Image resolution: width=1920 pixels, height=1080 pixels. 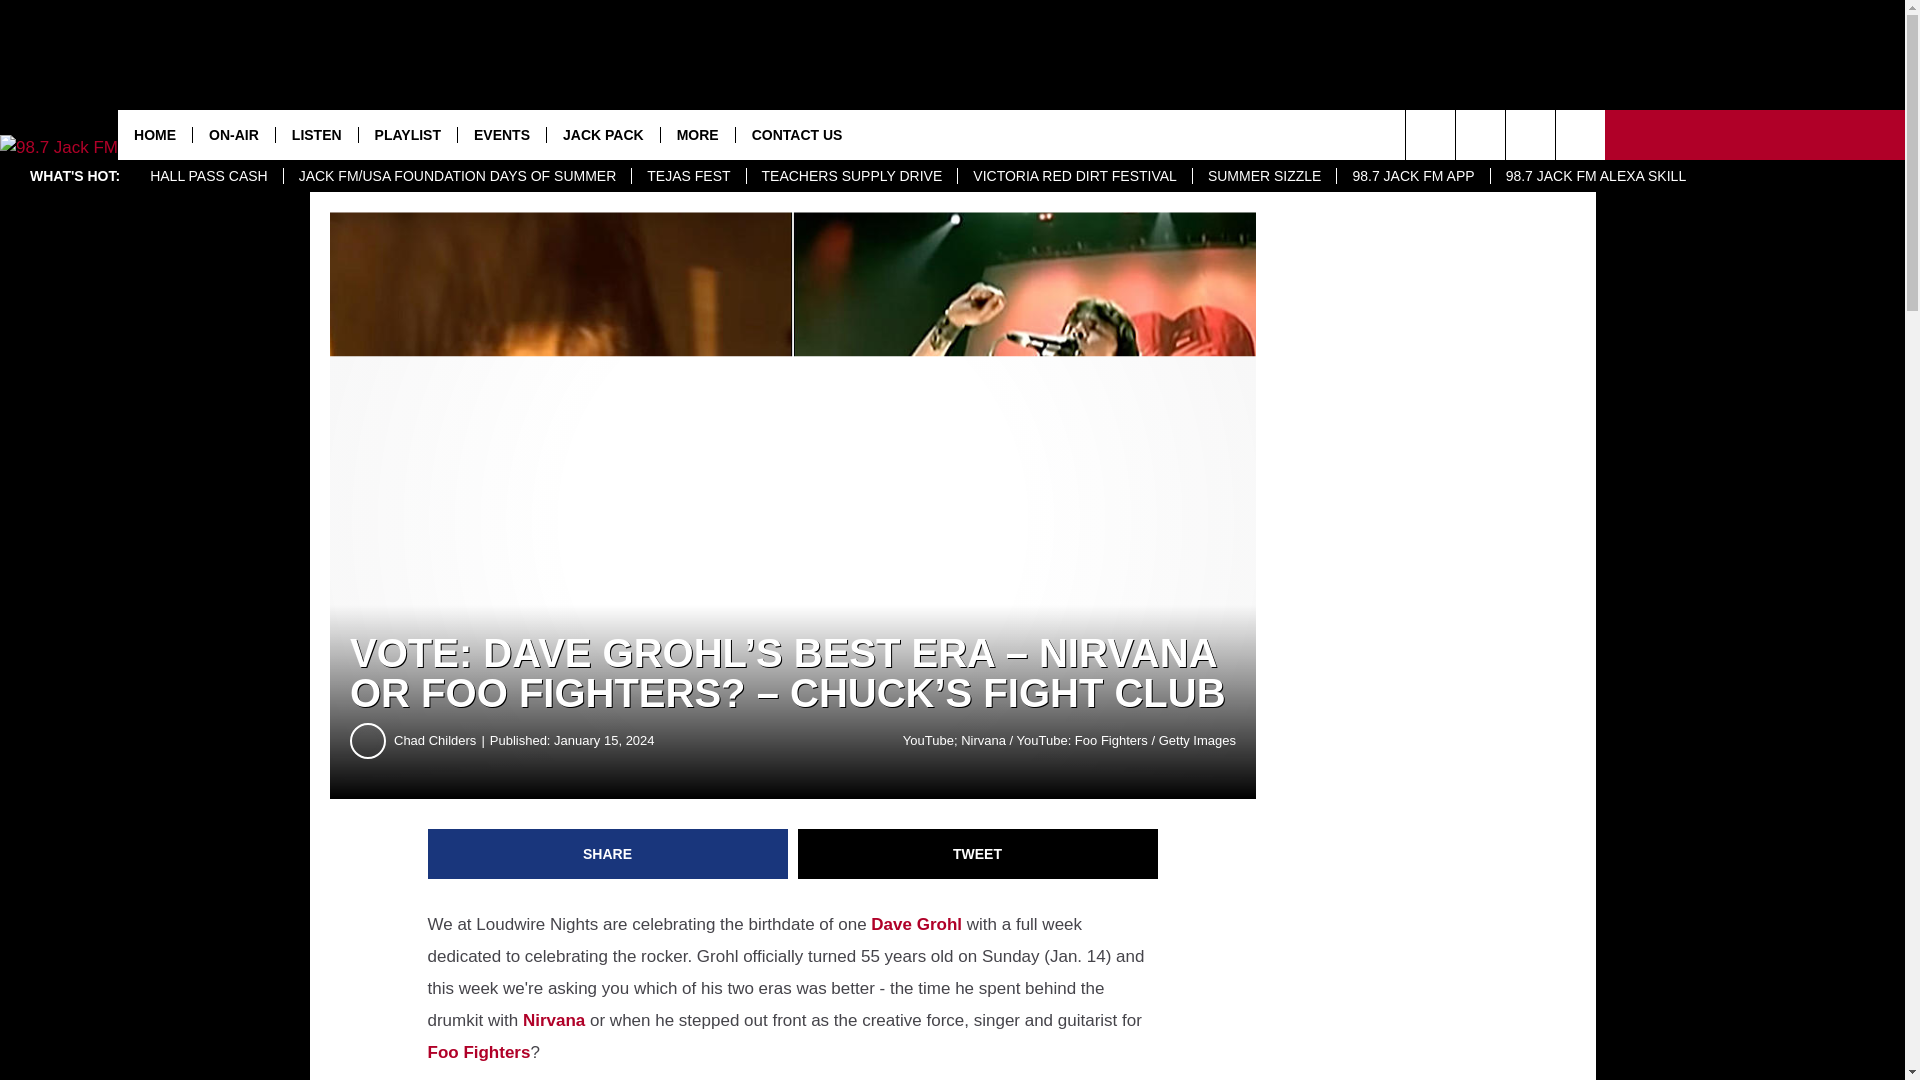 What do you see at coordinates (852, 176) in the screenshot?
I see `TEACHERS SUPPLY DRIVE` at bounding box center [852, 176].